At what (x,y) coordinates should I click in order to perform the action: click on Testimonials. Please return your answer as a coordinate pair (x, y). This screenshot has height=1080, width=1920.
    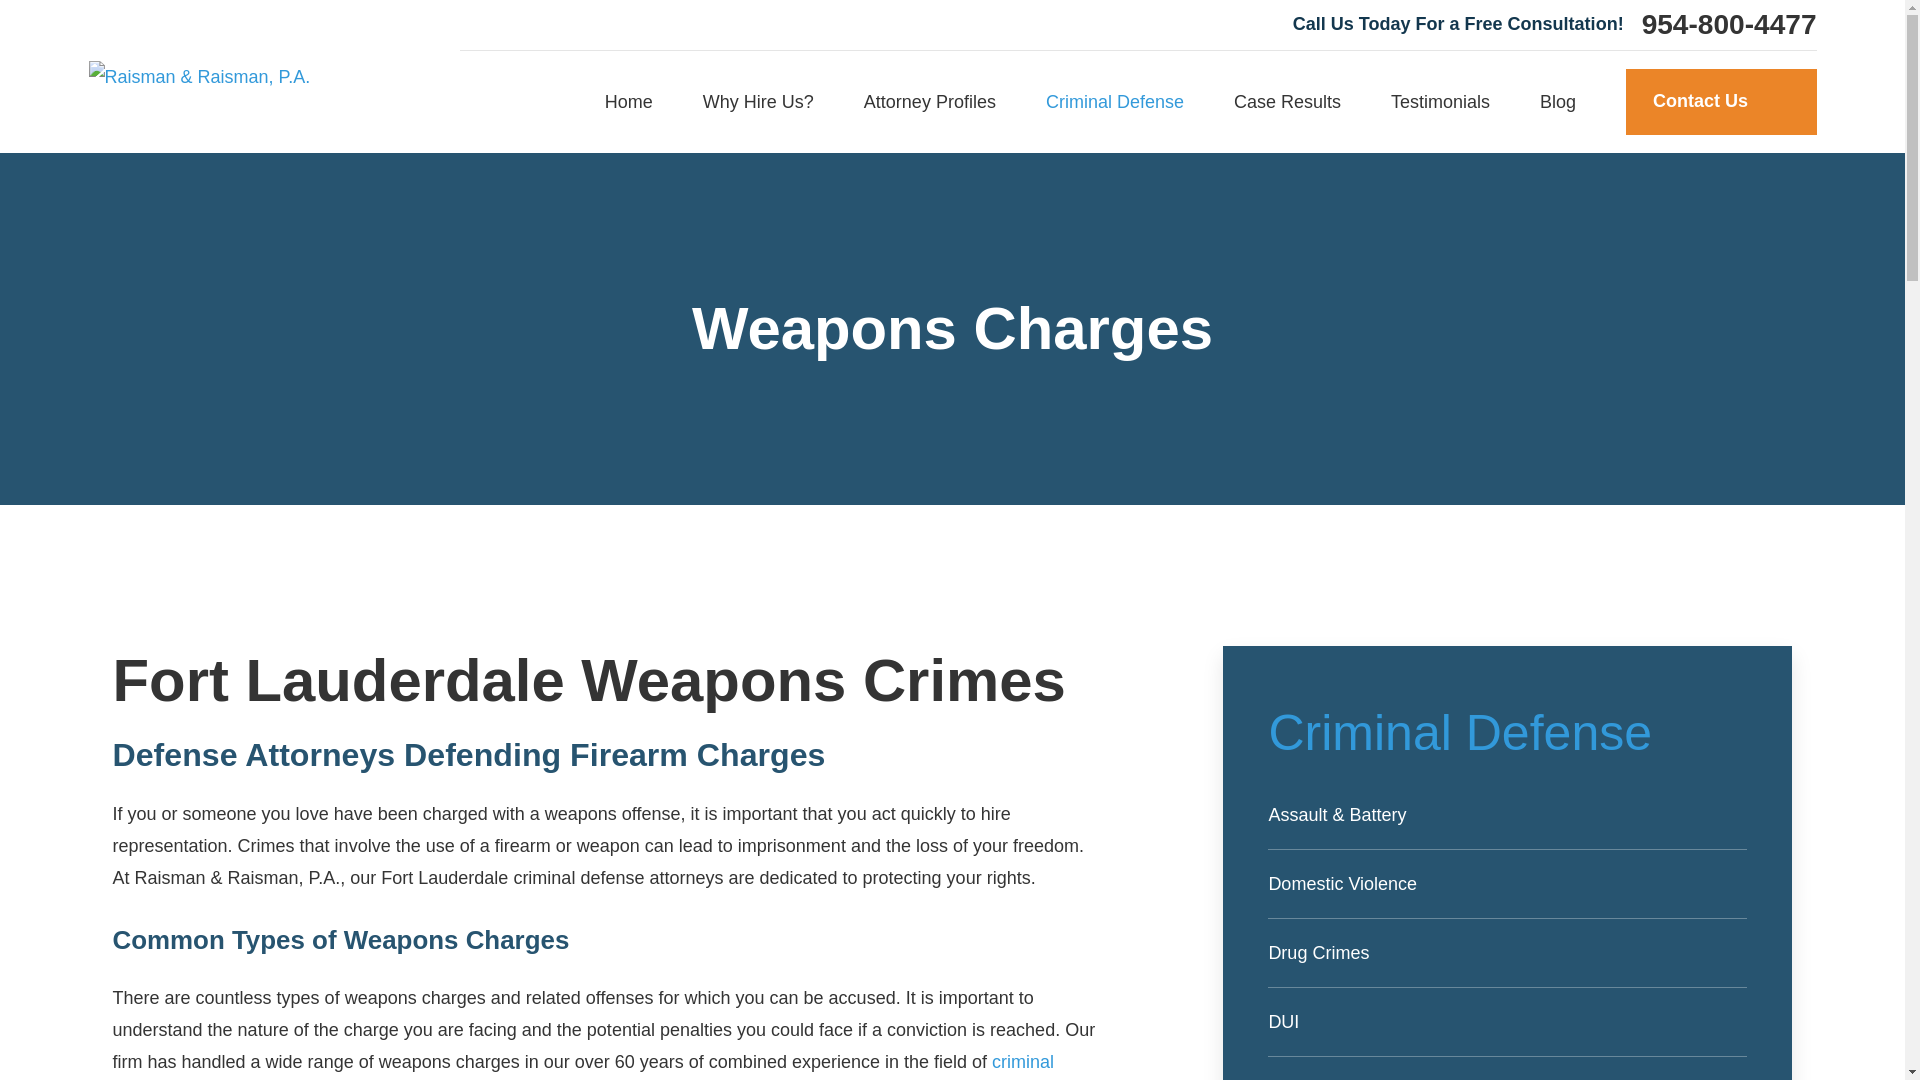
    Looking at the image, I should click on (1440, 102).